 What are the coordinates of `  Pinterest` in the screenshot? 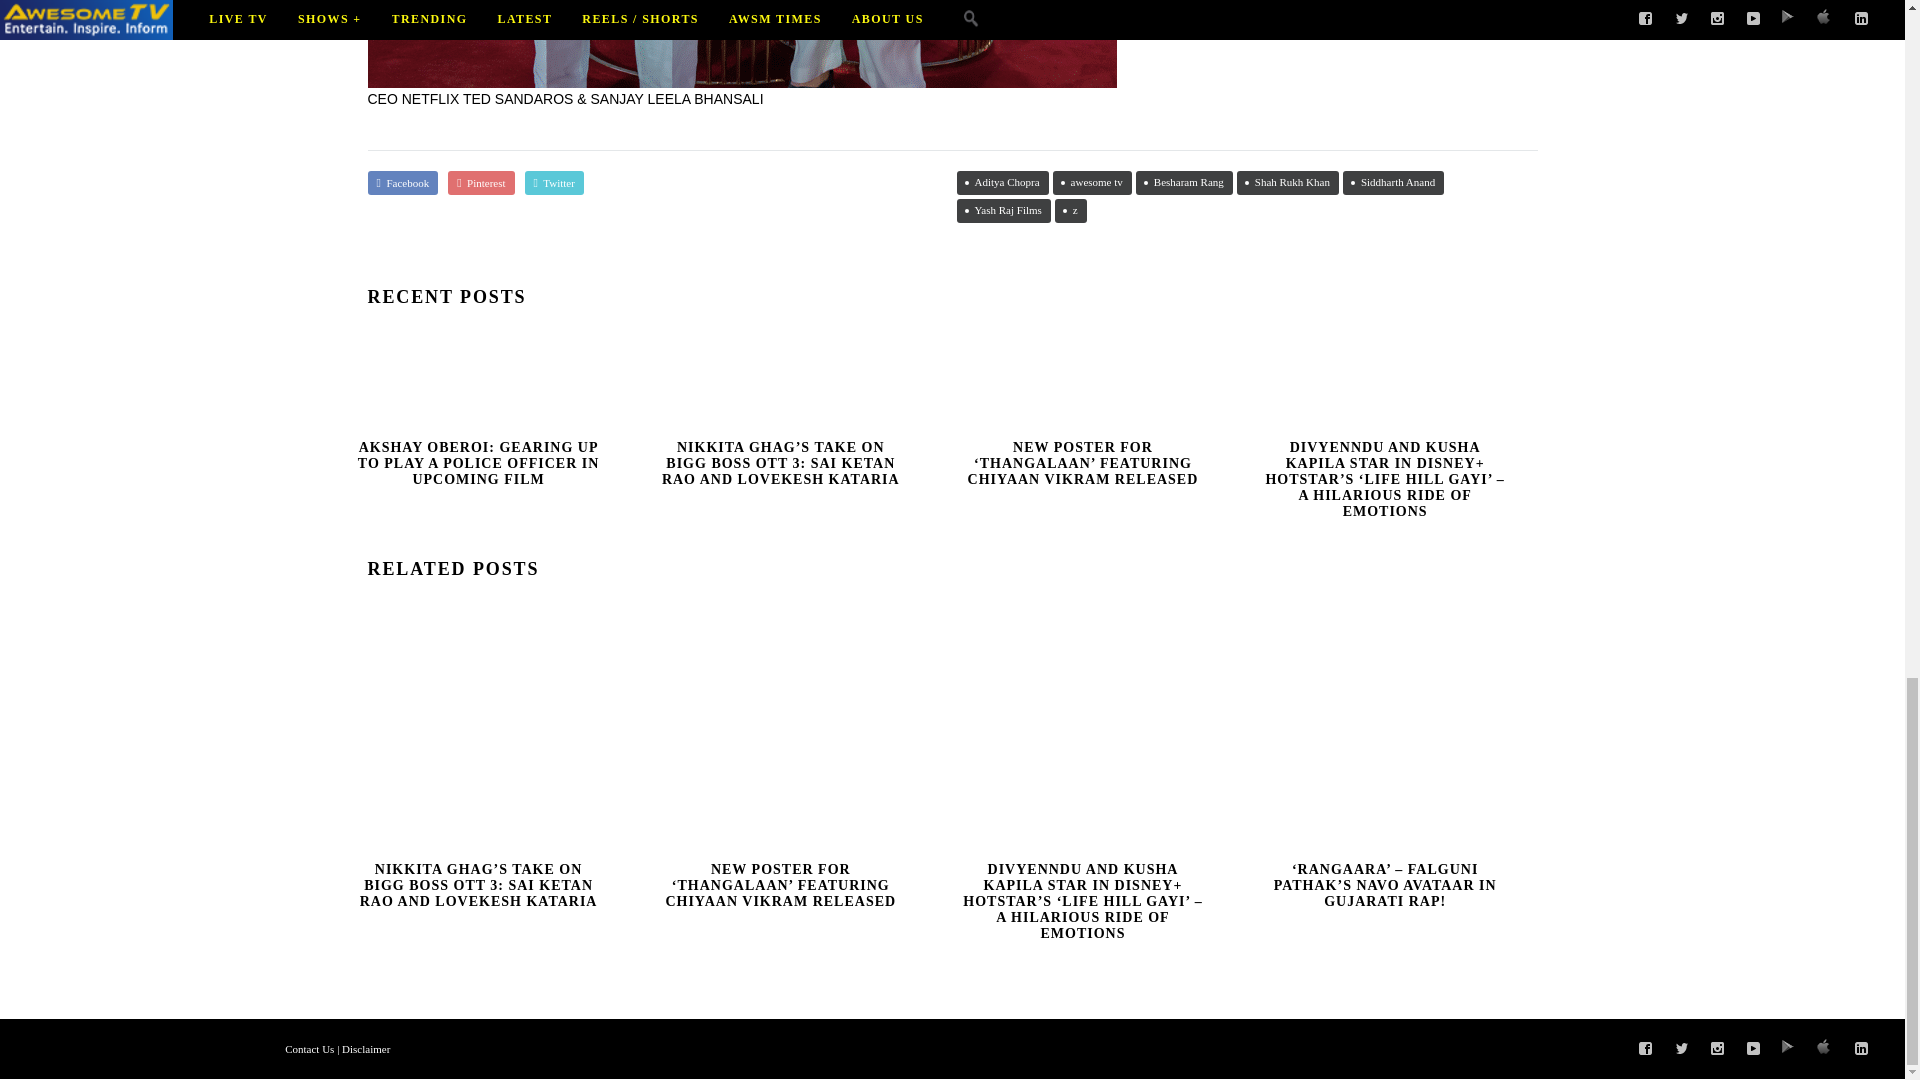 It's located at (480, 182).